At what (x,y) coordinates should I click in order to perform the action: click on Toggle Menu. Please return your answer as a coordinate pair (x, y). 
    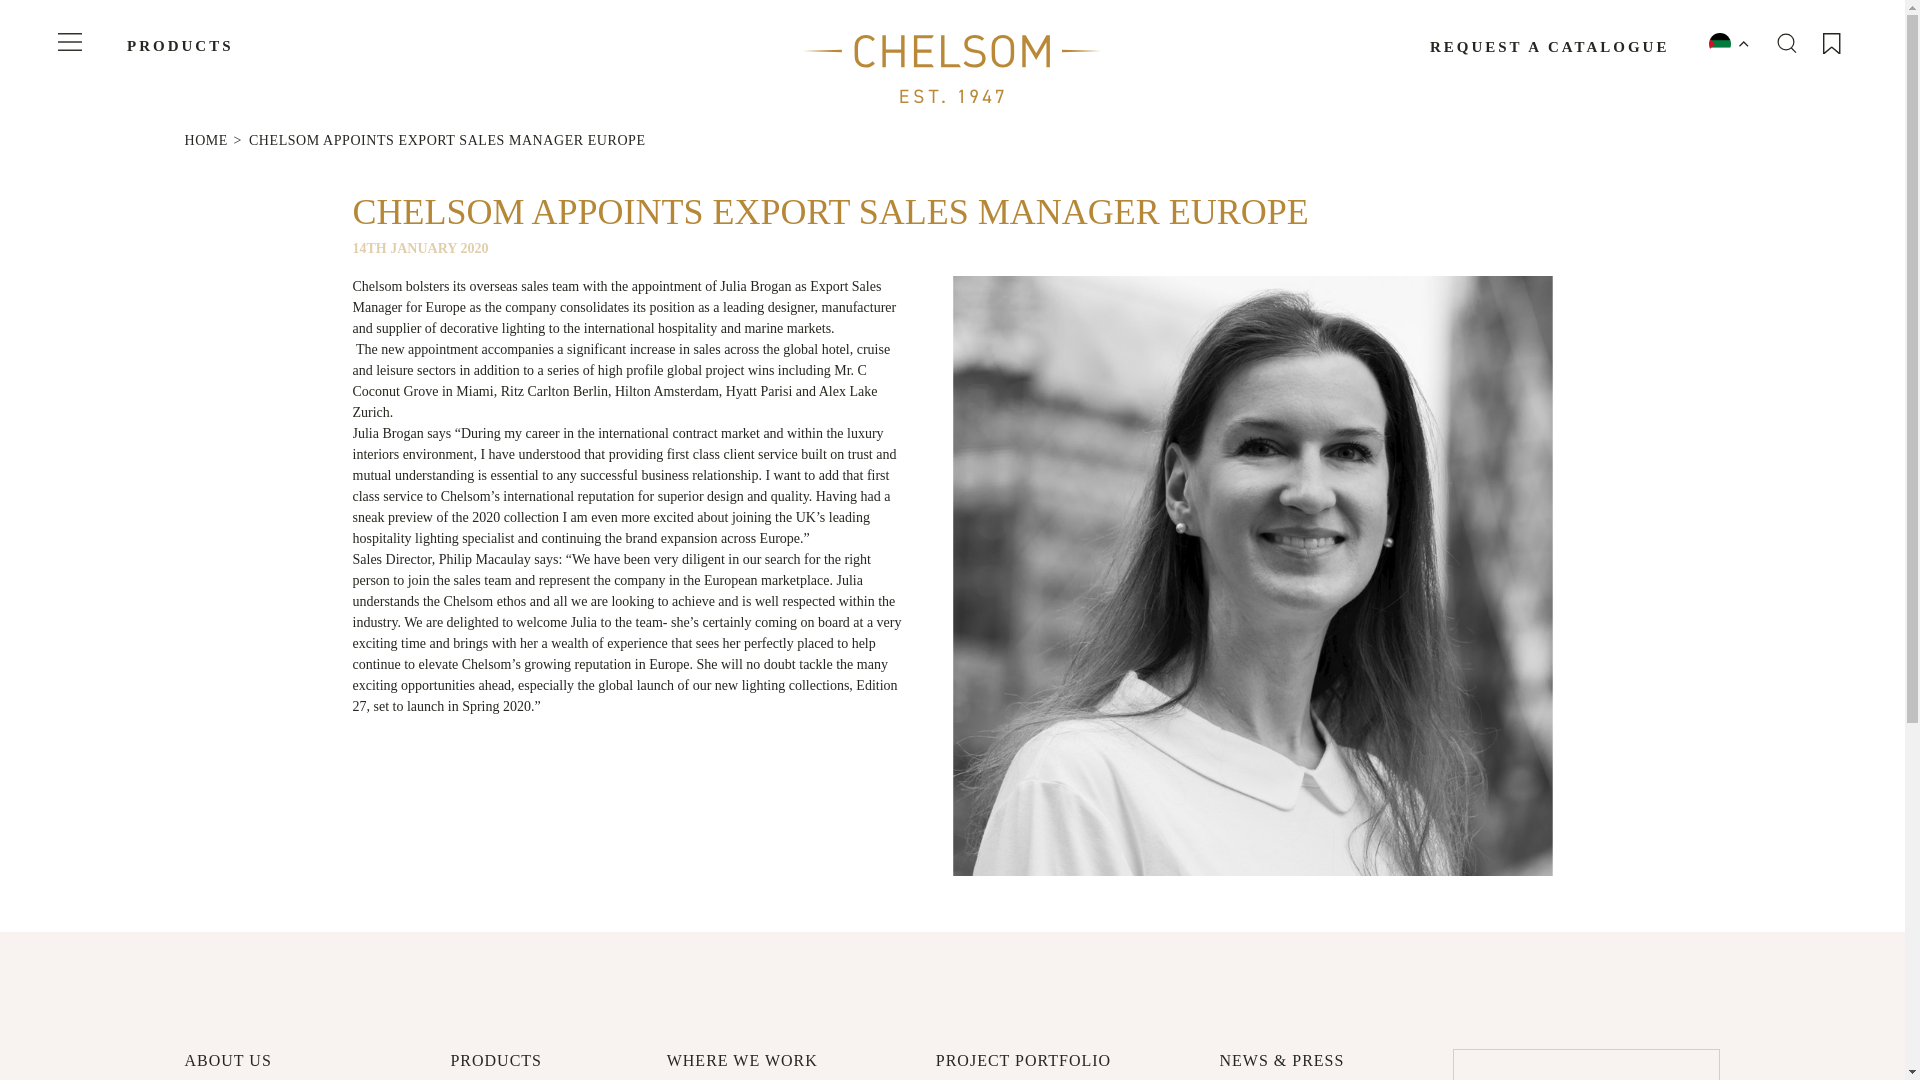
    Looking at the image, I should click on (70, 42).